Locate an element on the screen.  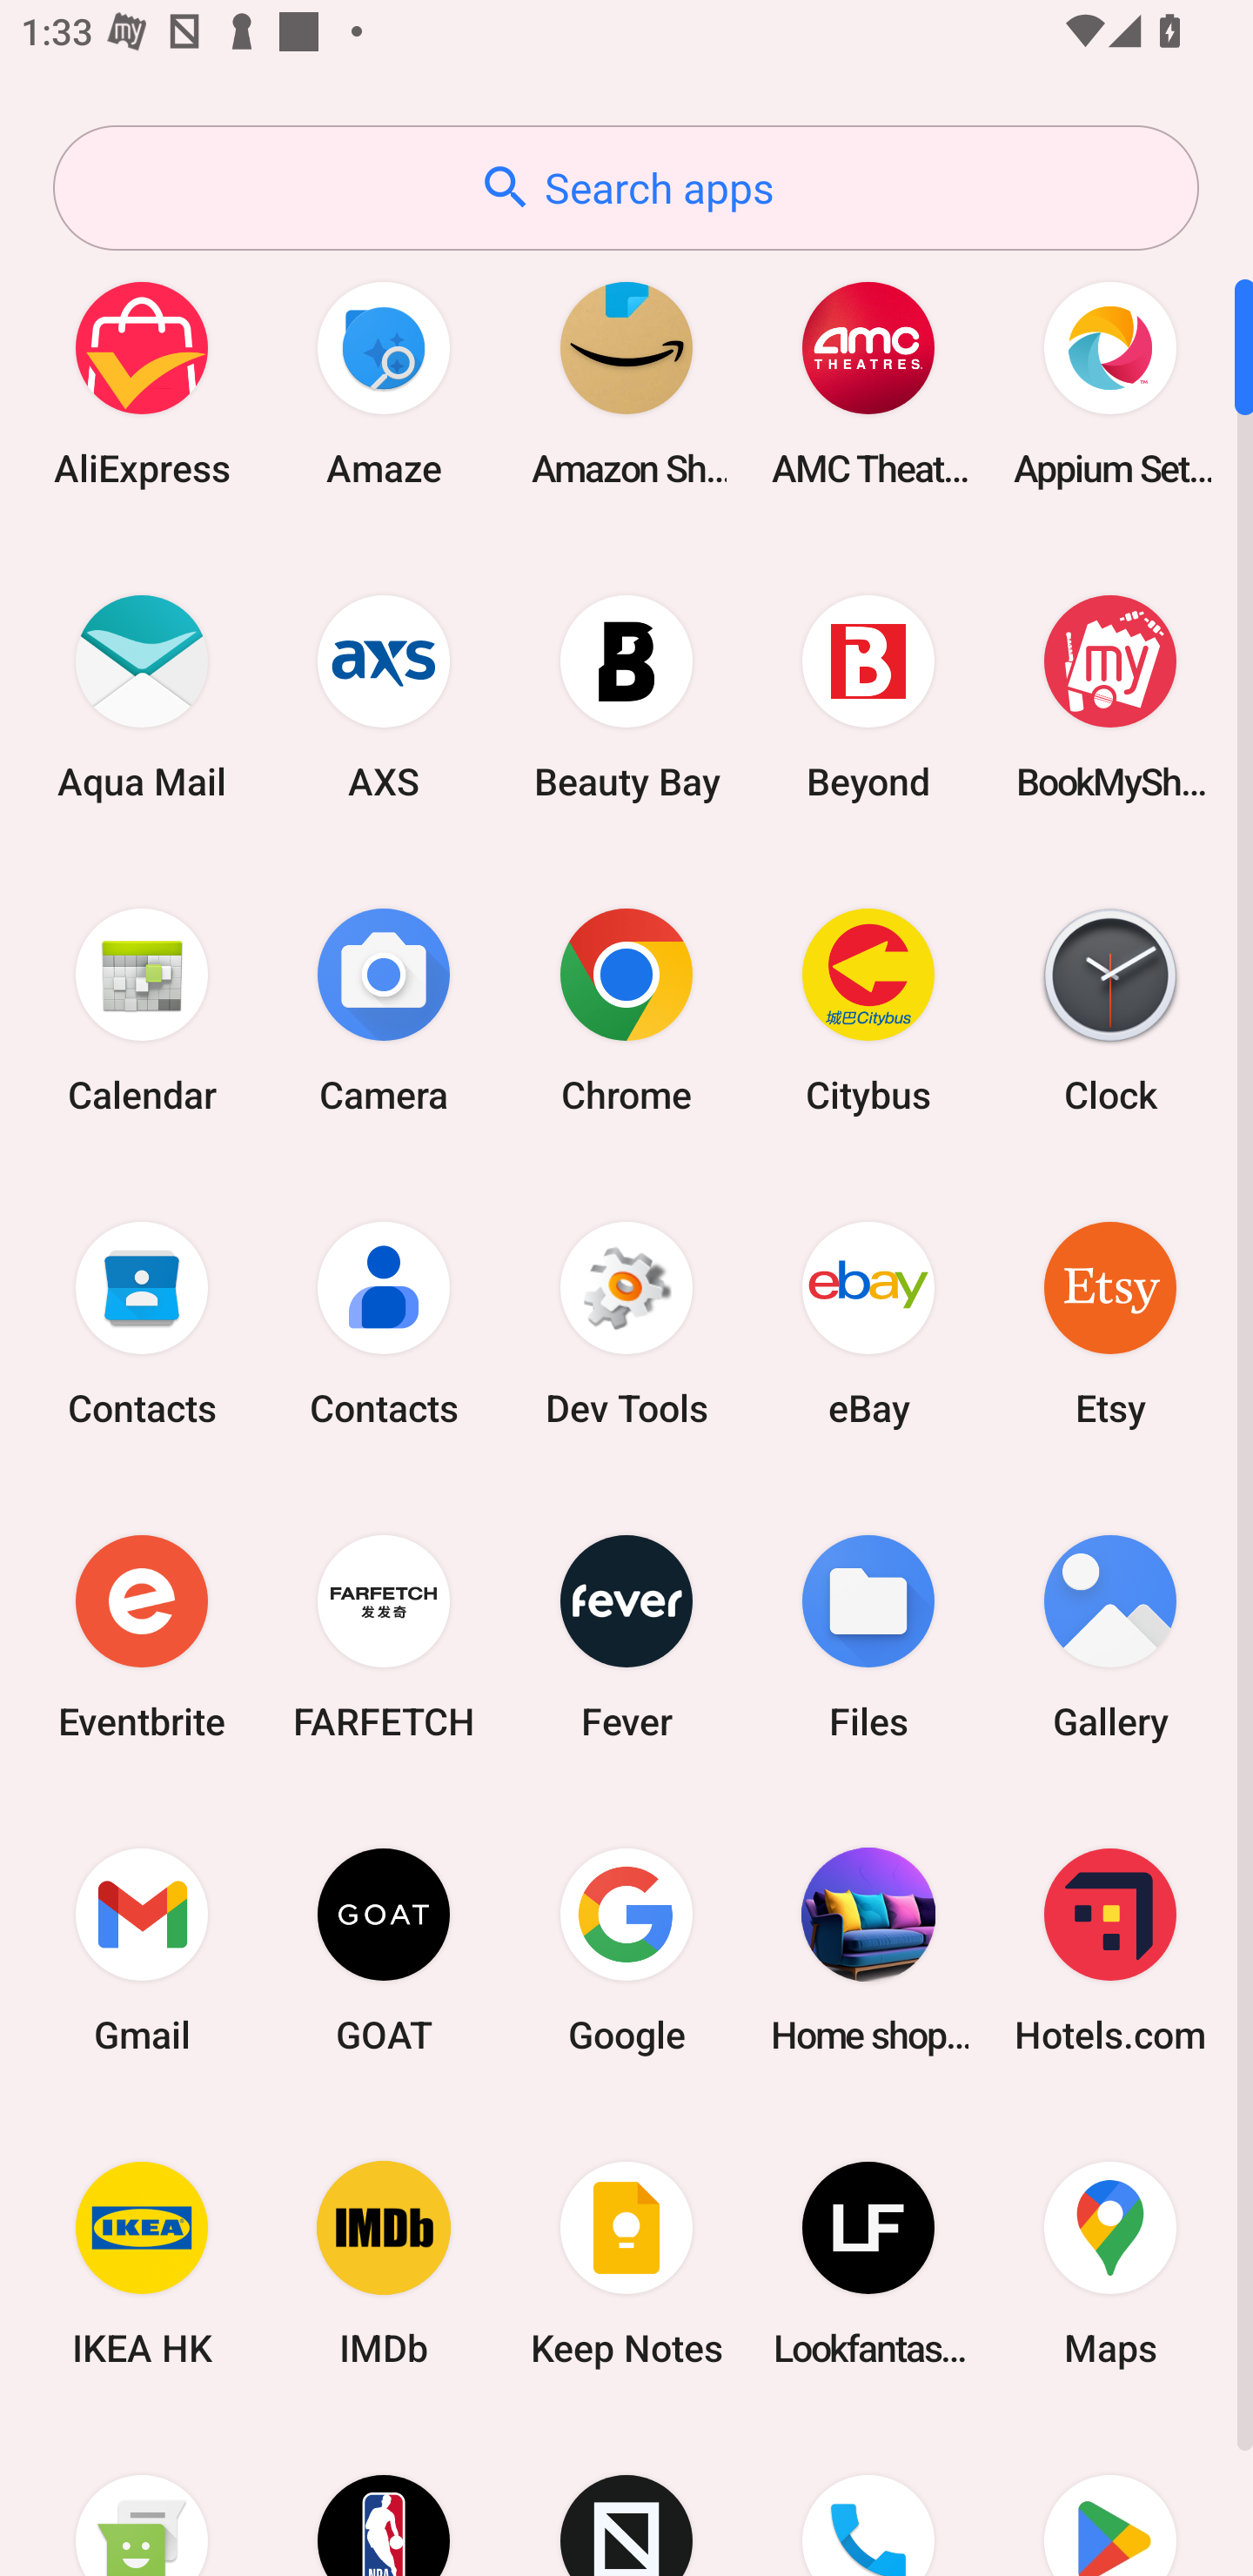
Gallery is located at coordinates (1110, 1636).